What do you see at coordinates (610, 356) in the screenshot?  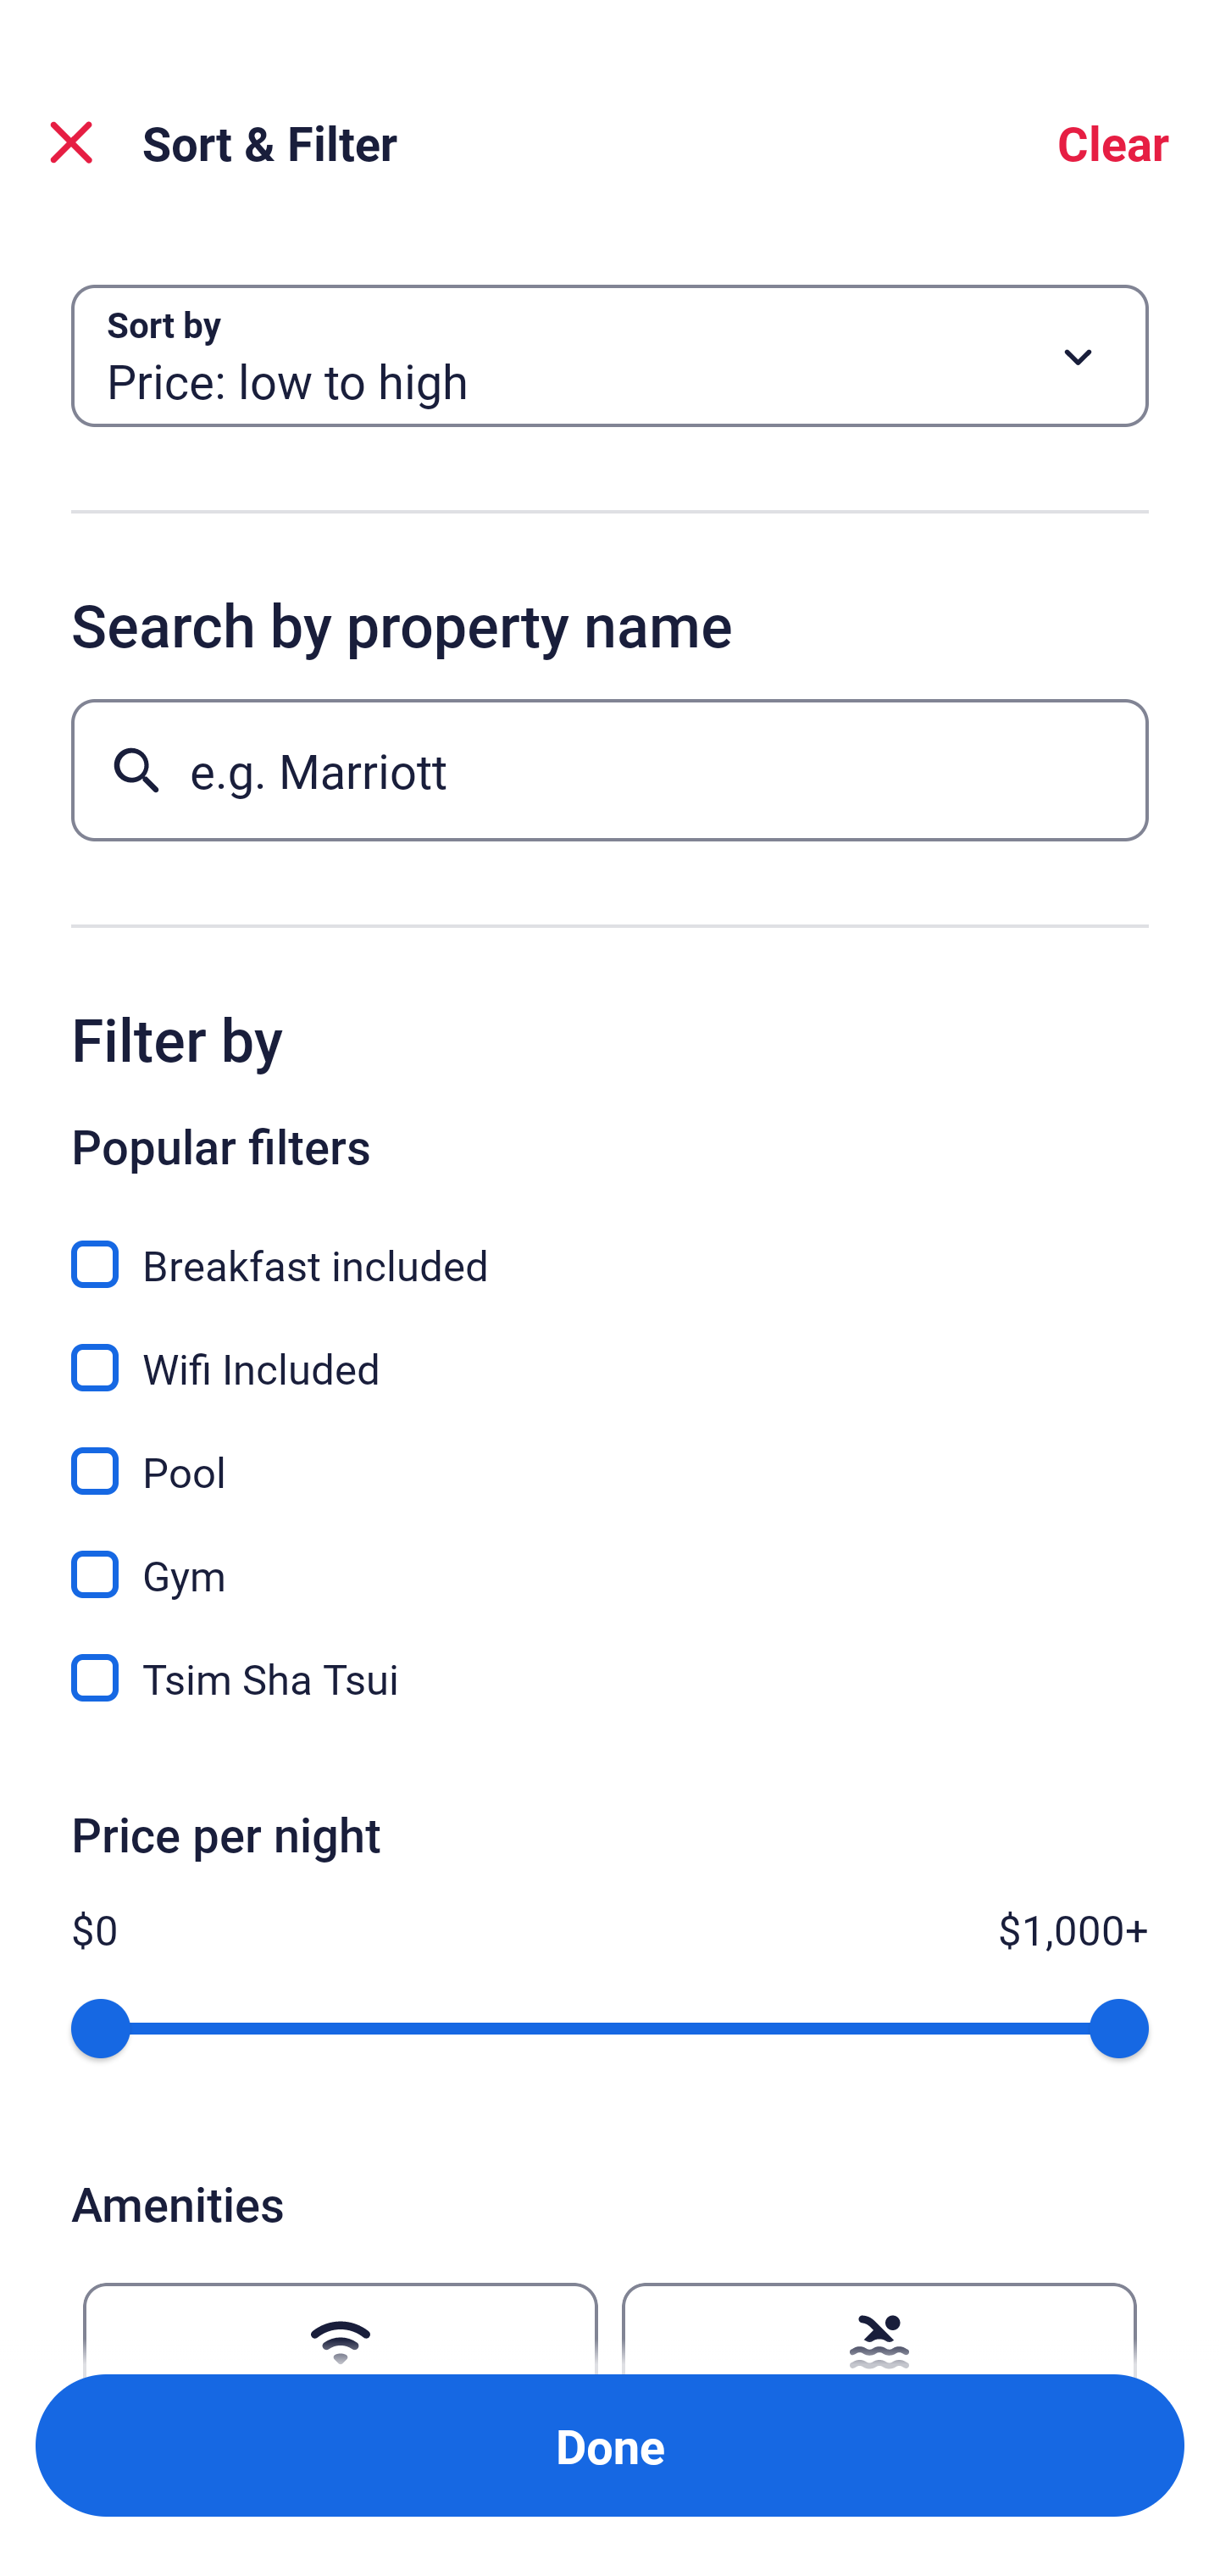 I see `Sort by Button Price: low to high` at bounding box center [610, 356].